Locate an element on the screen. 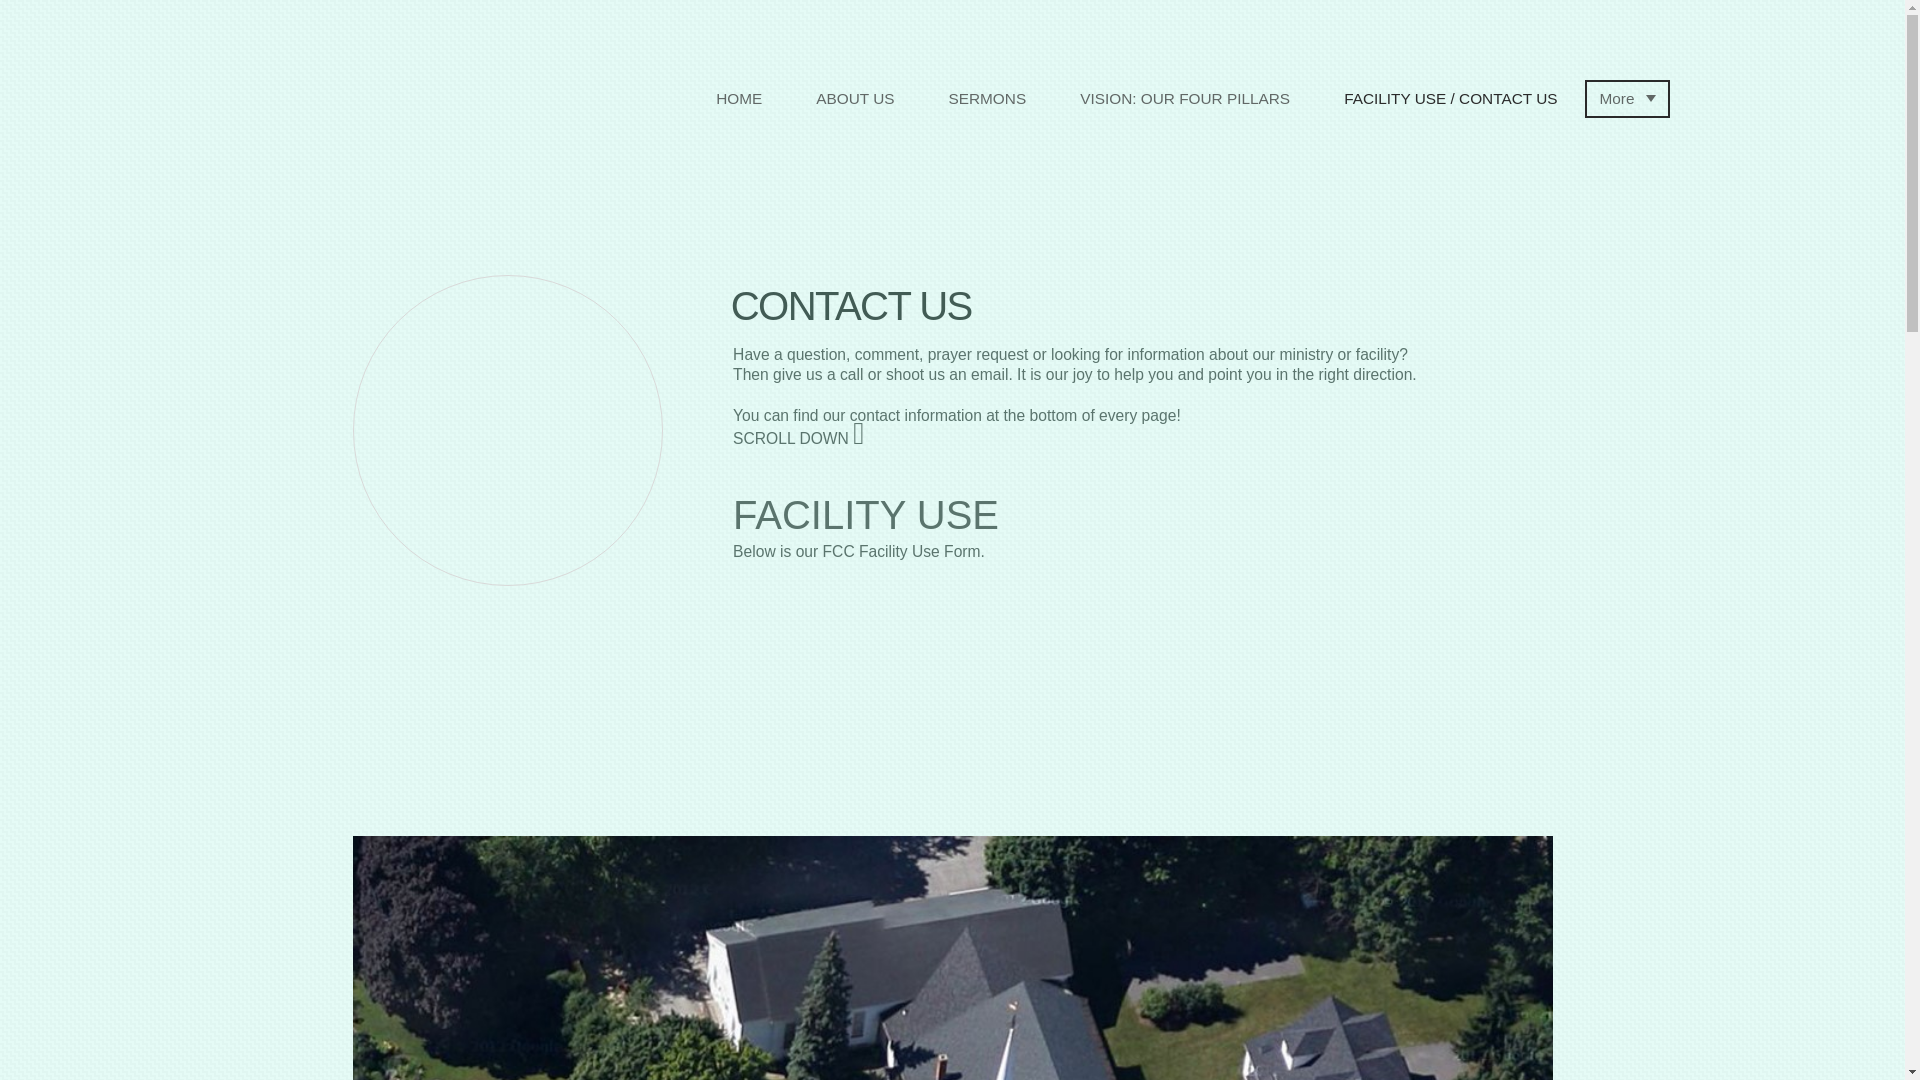 This screenshot has height=1080, width=1920. HOME is located at coordinates (739, 98).